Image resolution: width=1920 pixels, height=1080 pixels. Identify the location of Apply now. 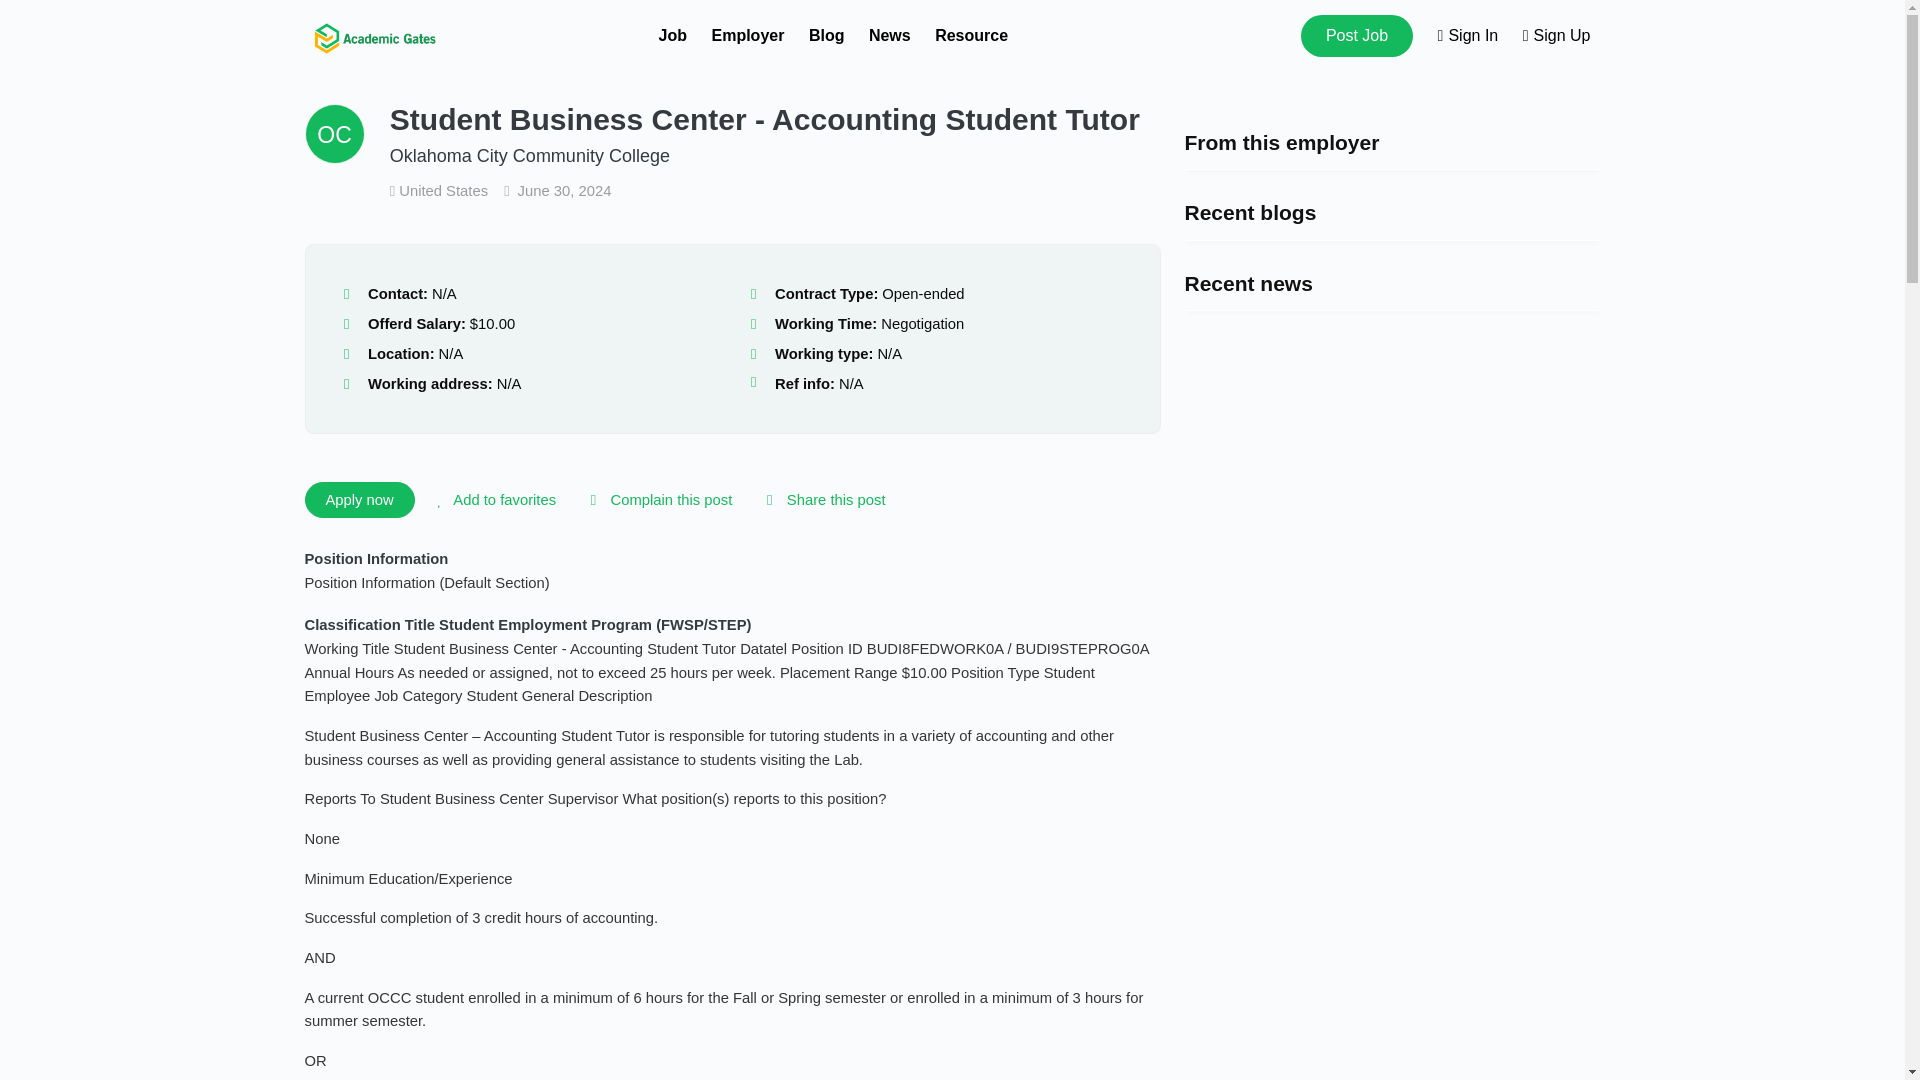
(358, 500).